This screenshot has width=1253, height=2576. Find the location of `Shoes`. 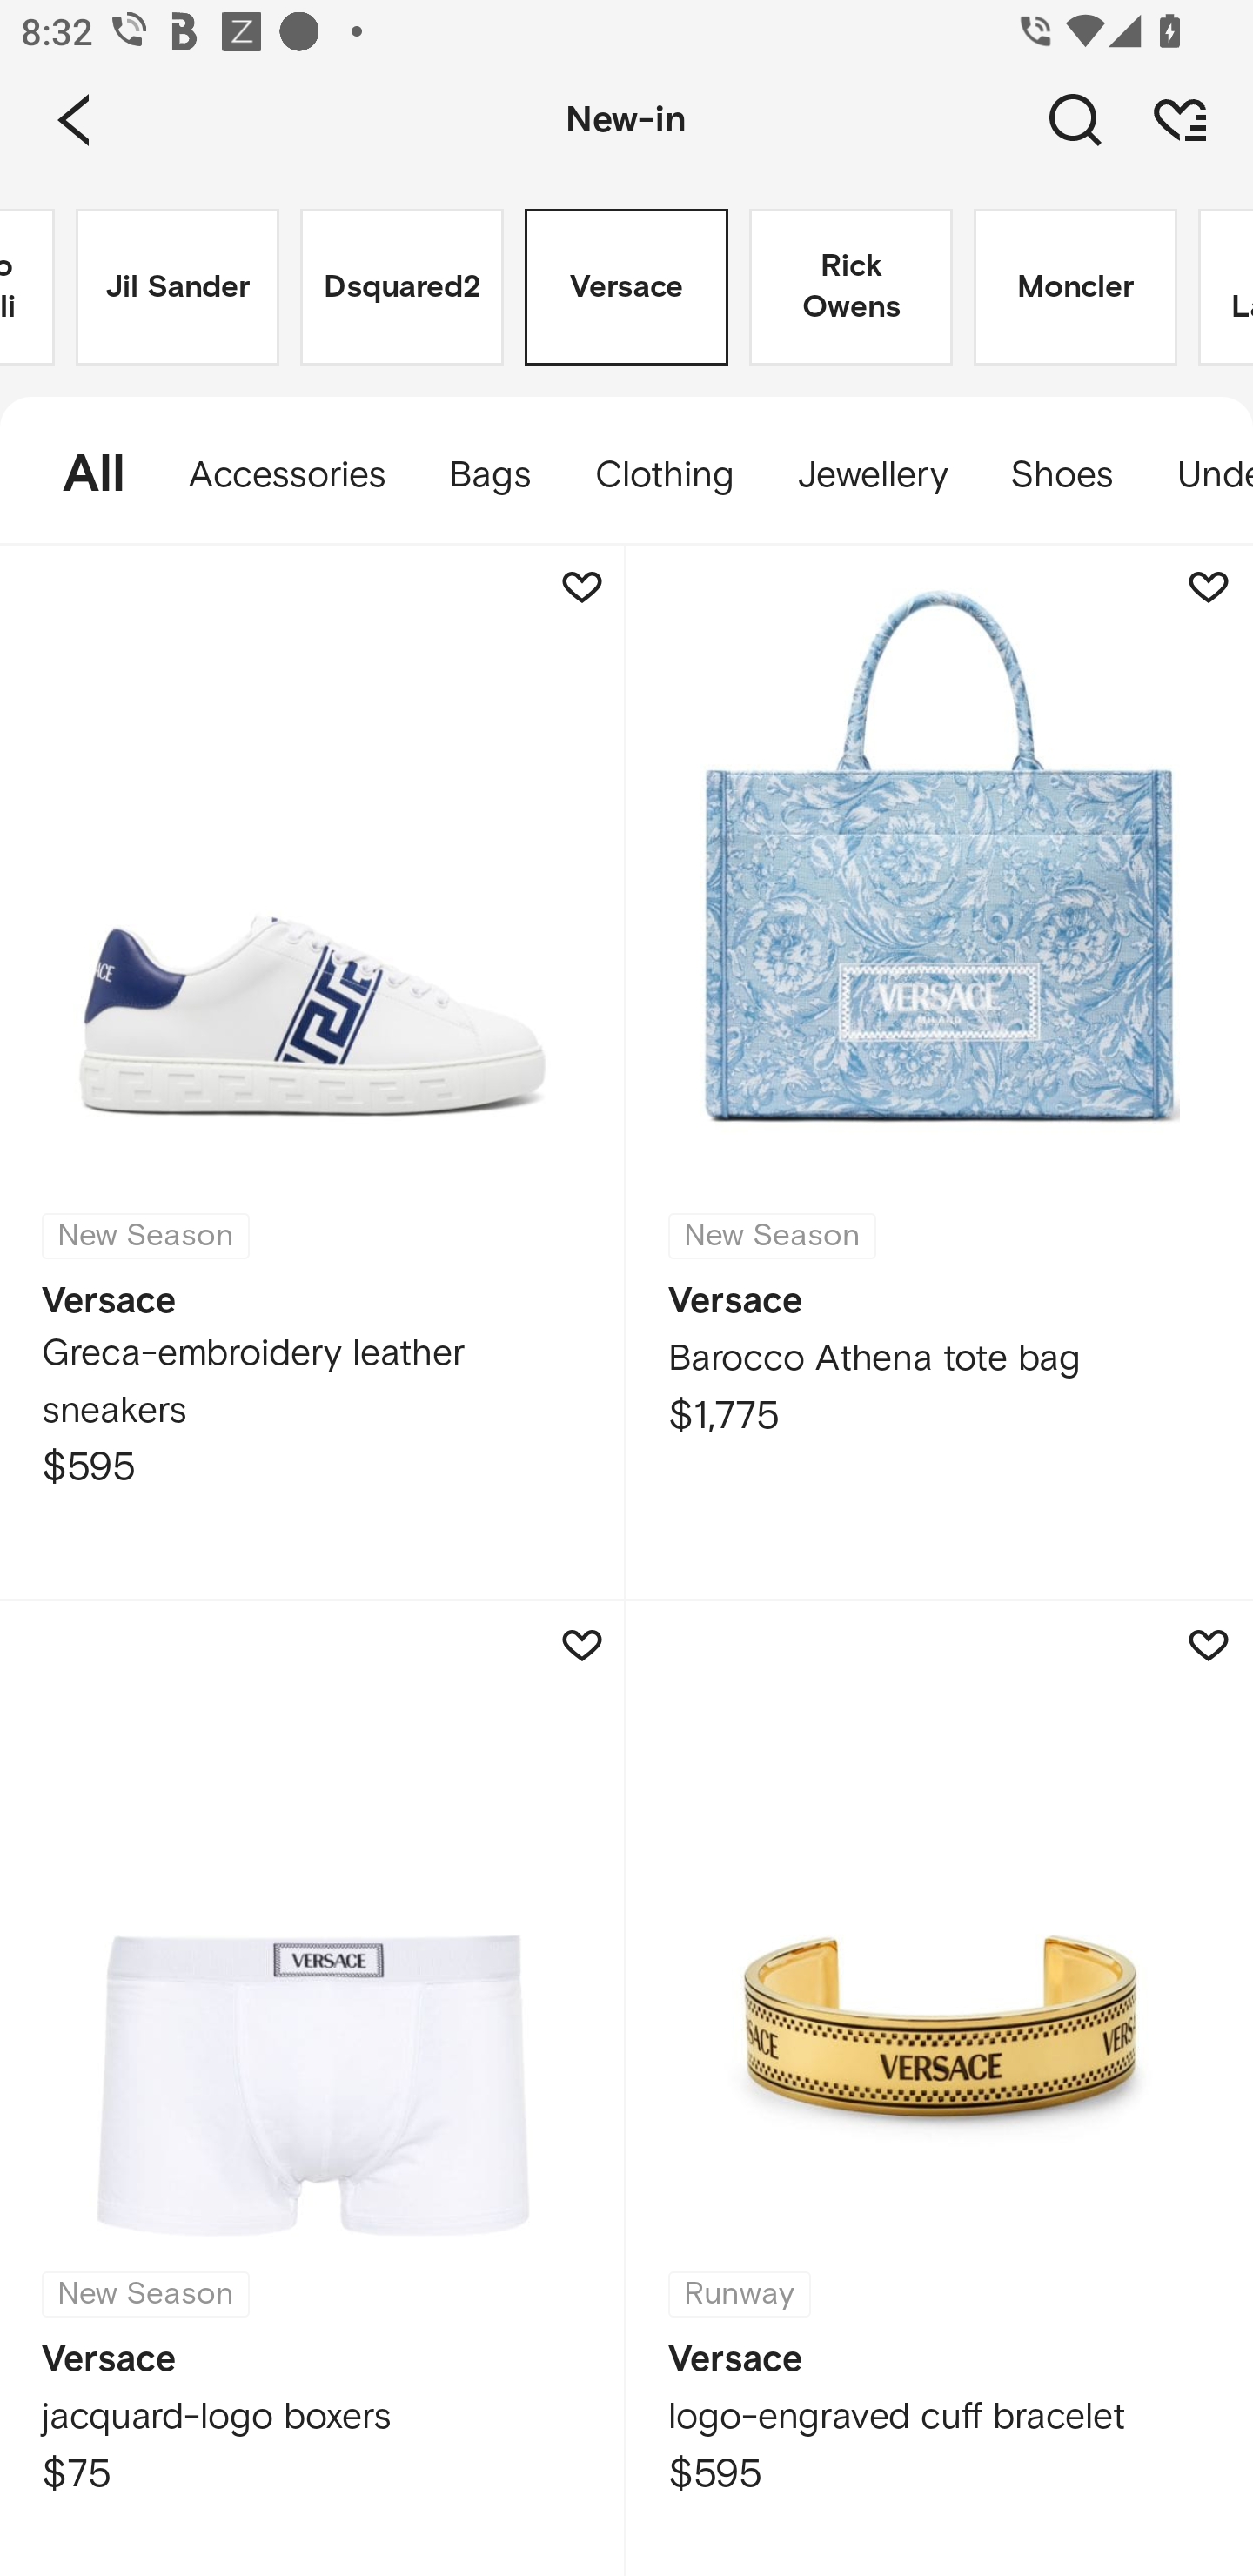

Shoes is located at coordinates (1062, 475).